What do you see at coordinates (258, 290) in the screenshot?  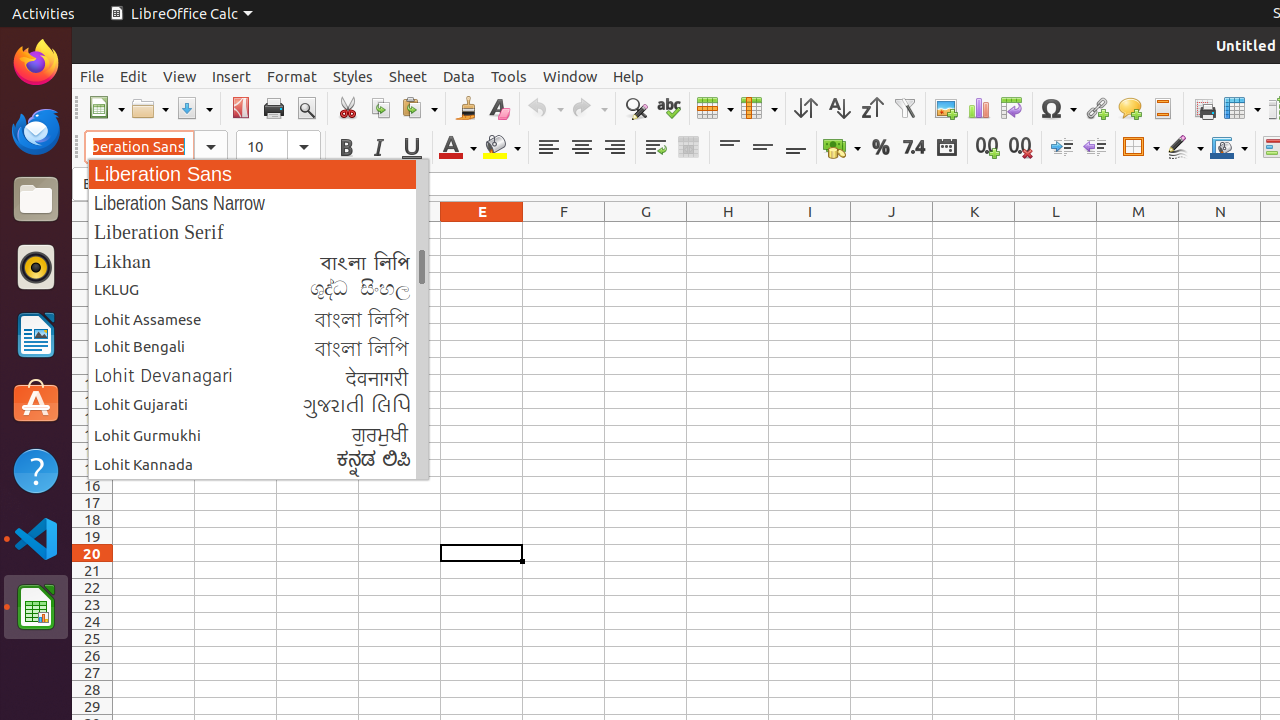 I see `LKLUG` at bounding box center [258, 290].